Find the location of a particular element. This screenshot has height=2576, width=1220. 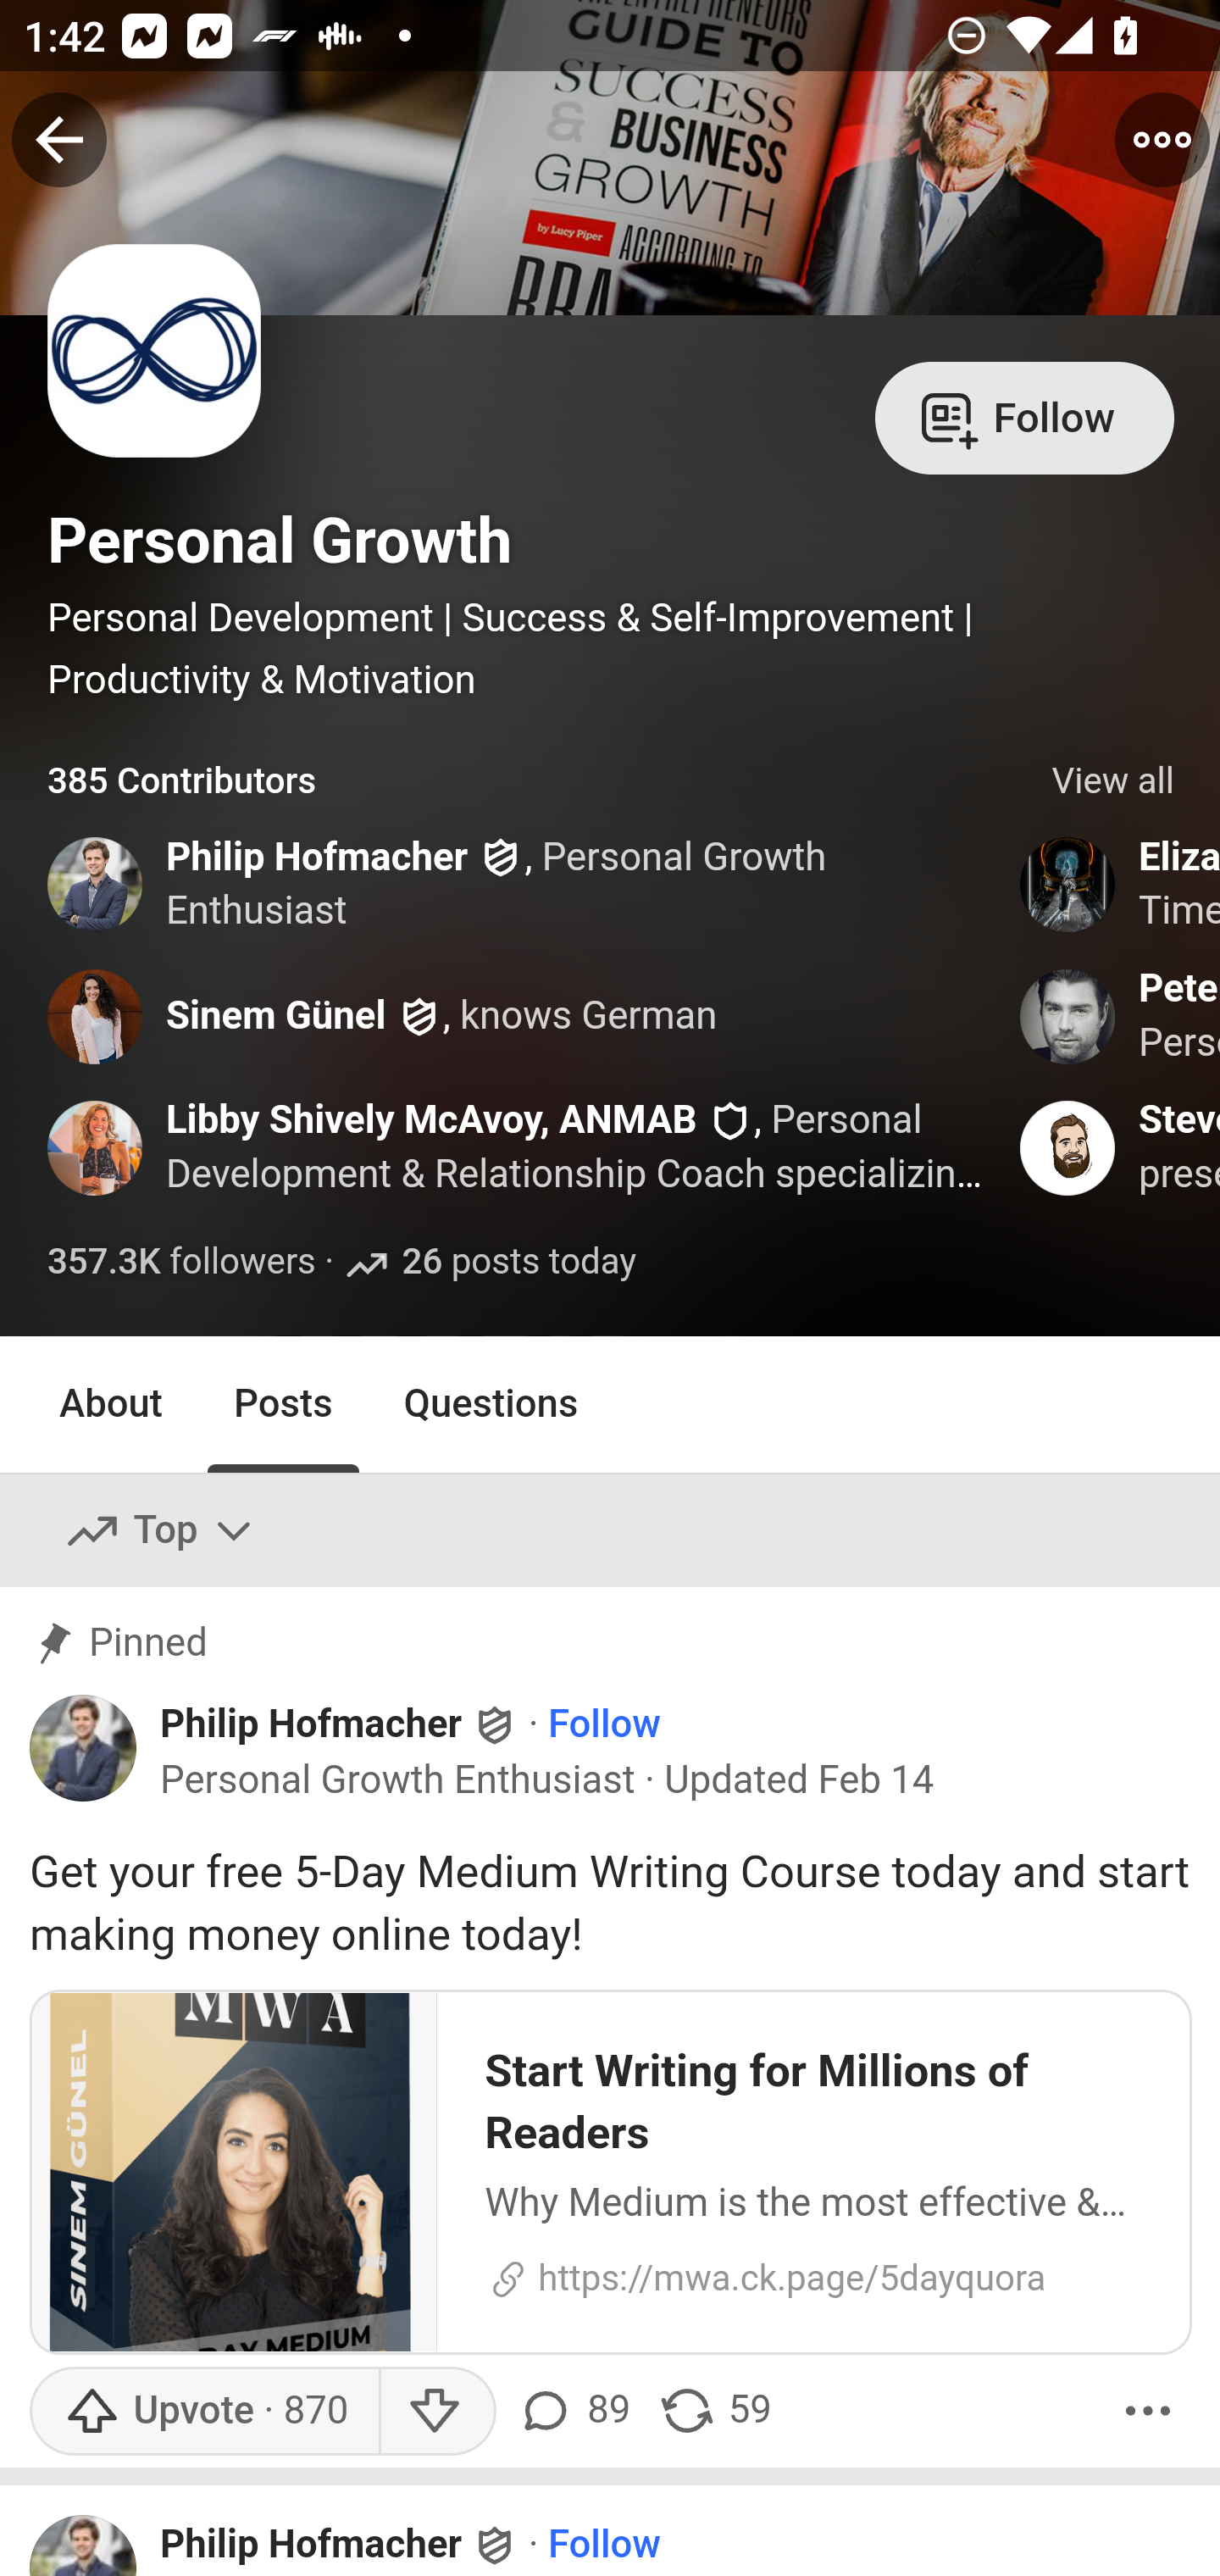

Profile photo for Steve Dani is located at coordinates (1068, 1149).